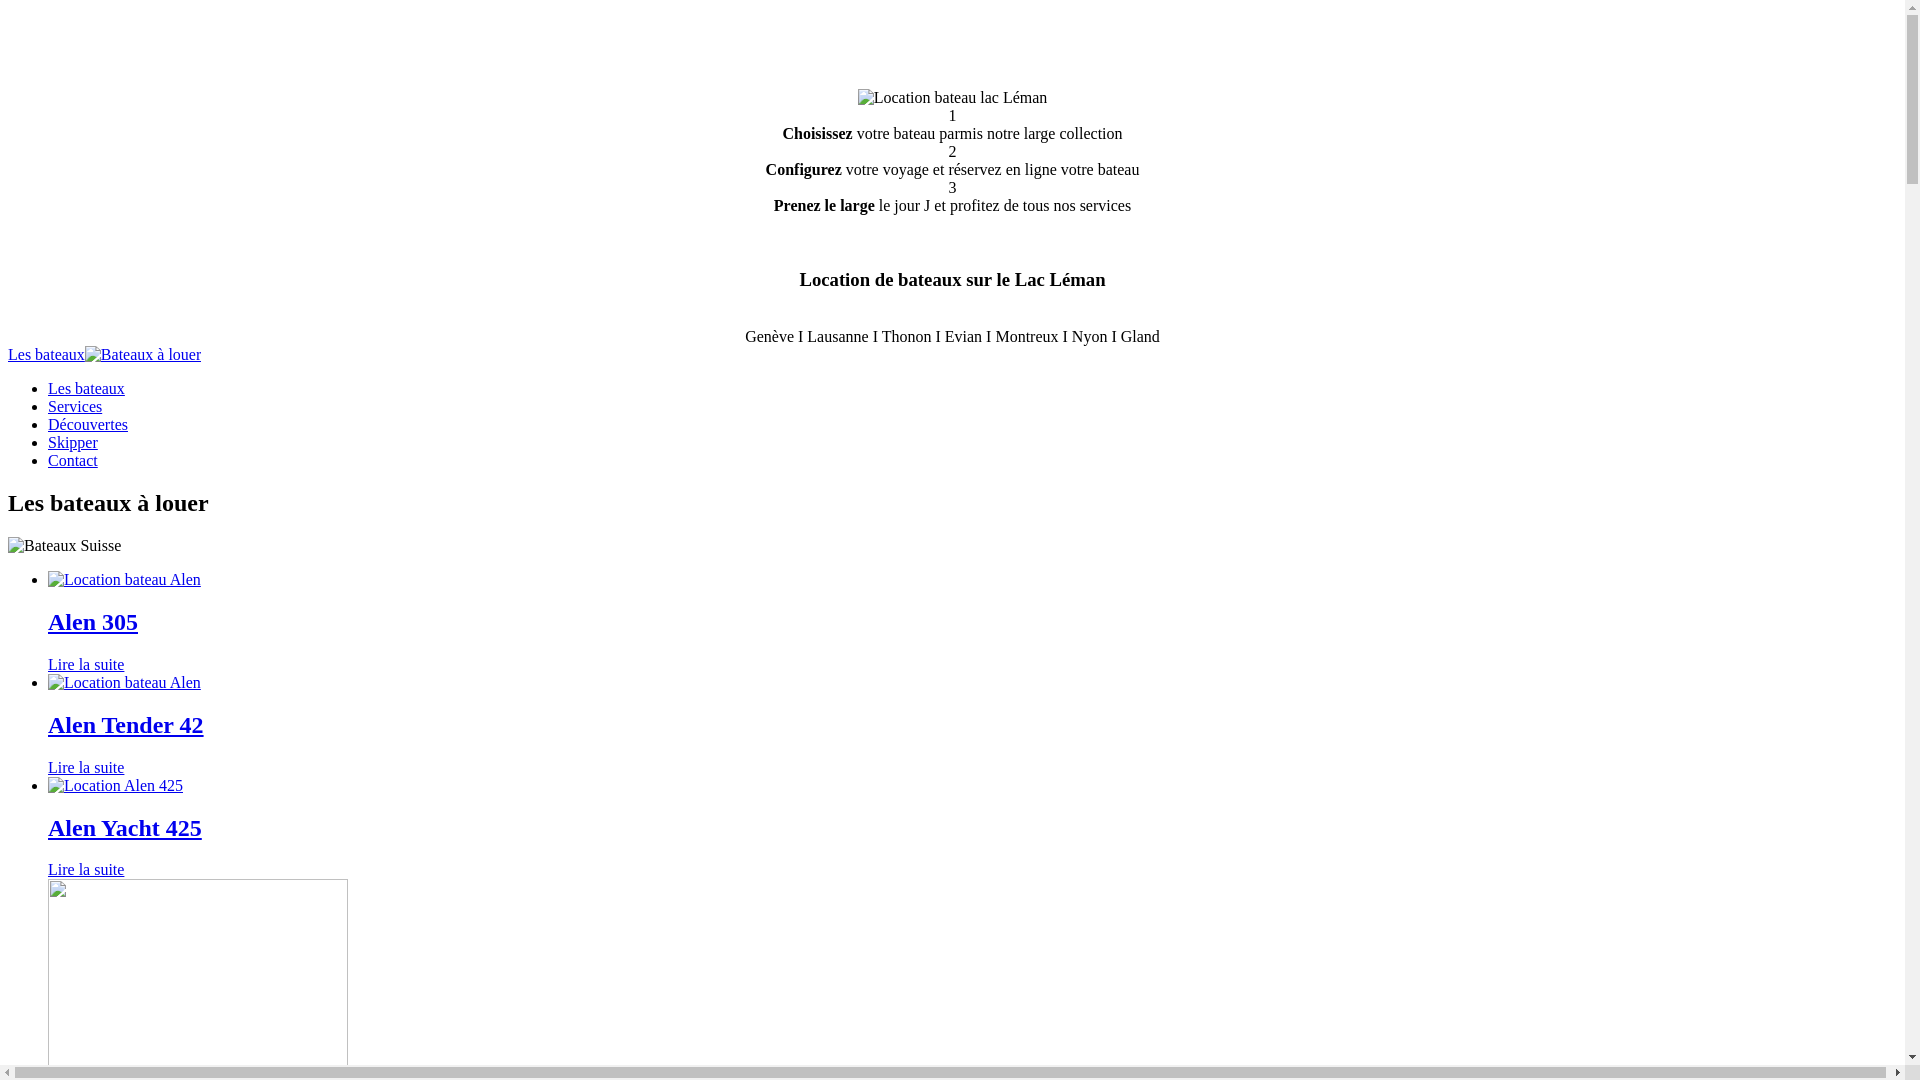  Describe the element at coordinates (86, 388) in the screenshot. I see `Les bateaux` at that location.